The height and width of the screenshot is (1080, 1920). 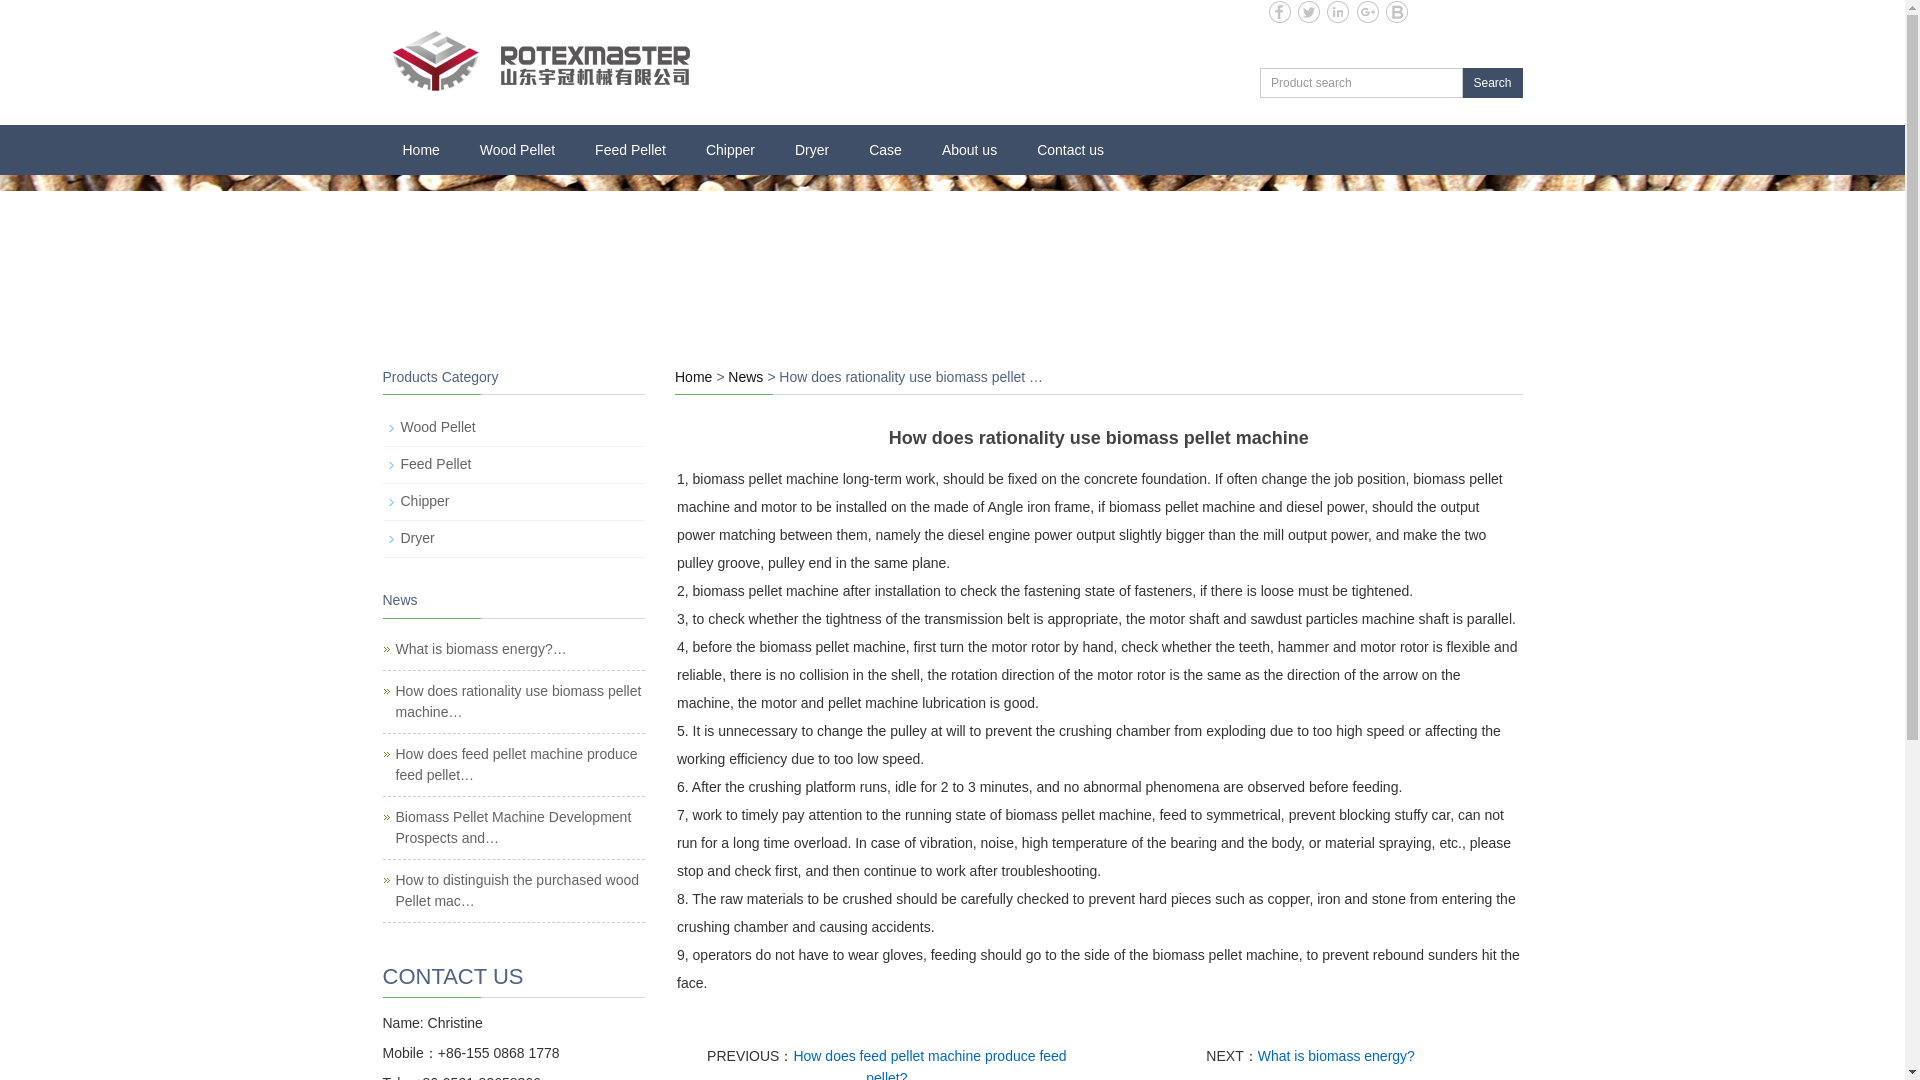 What do you see at coordinates (744, 376) in the screenshot?
I see `News` at bounding box center [744, 376].